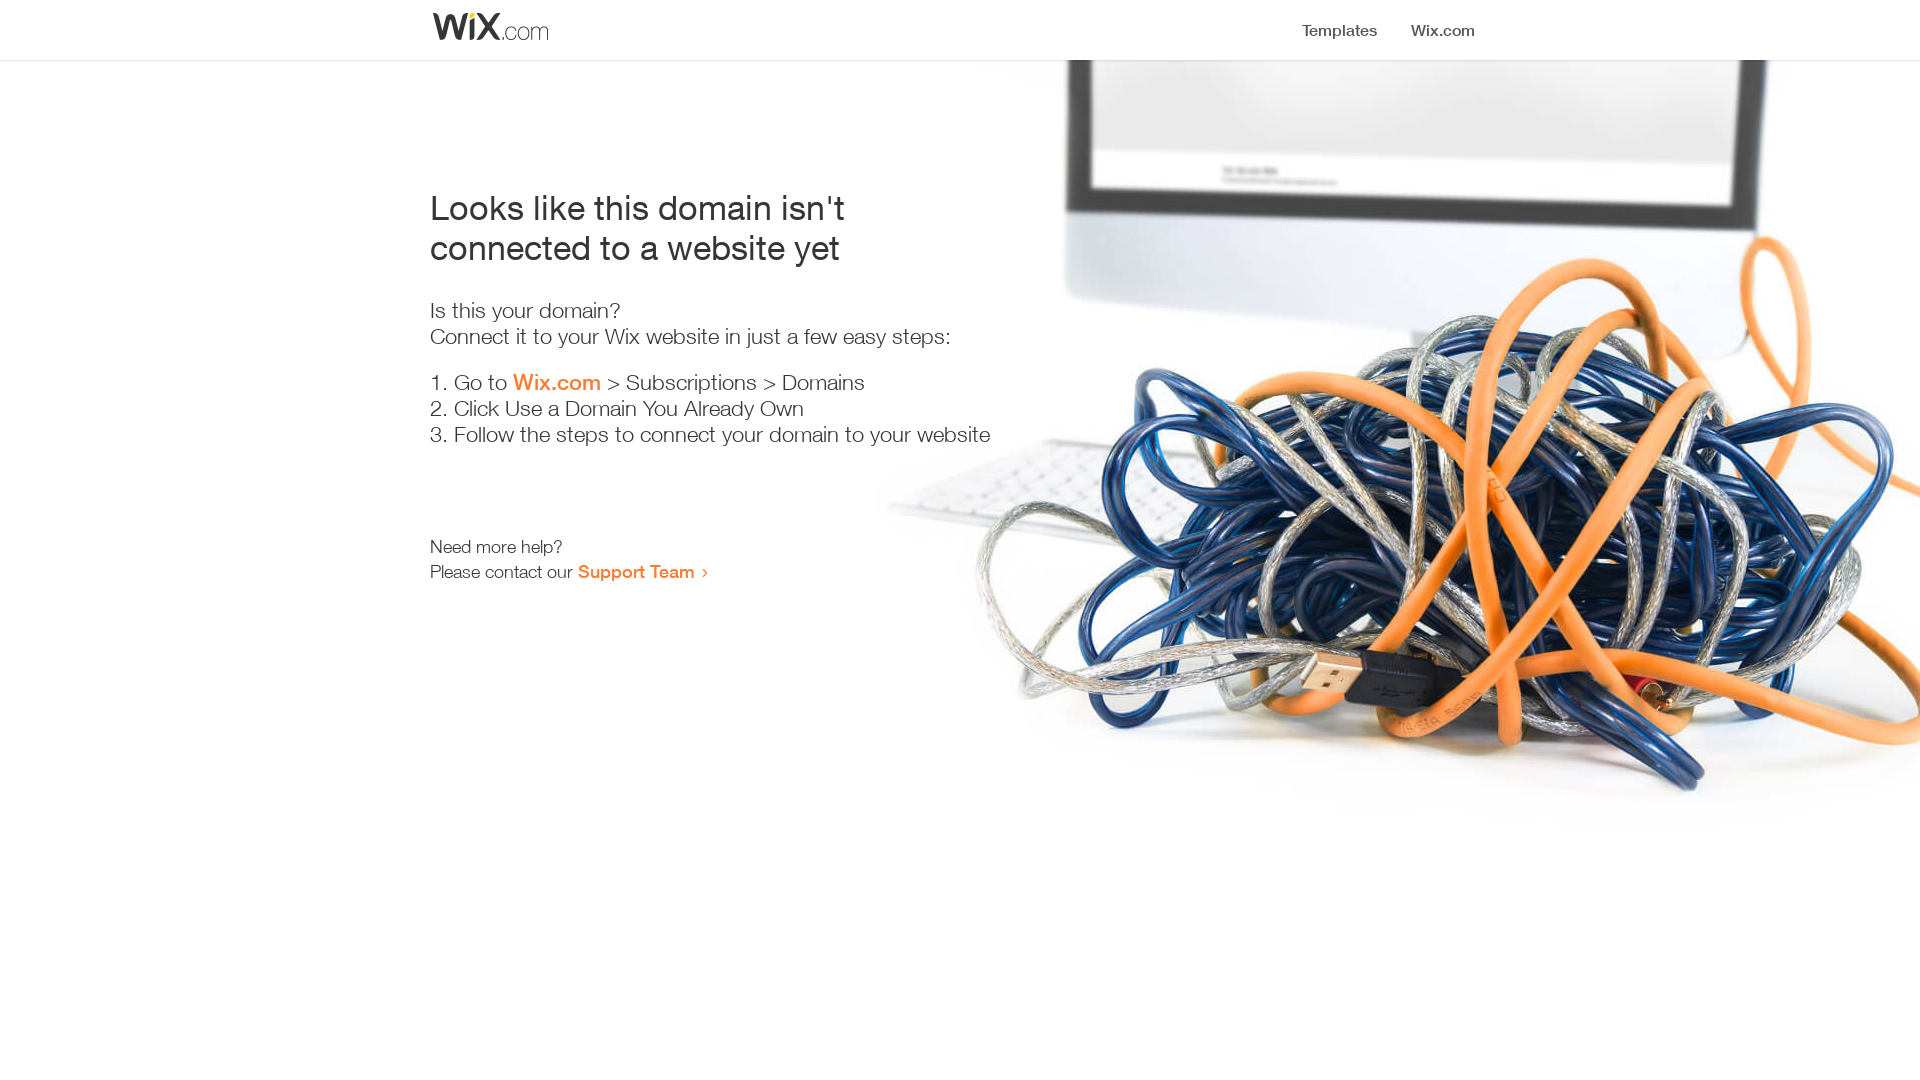 This screenshot has height=1080, width=1920. Describe the element at coordinates (557, 382) in the screenshot. I see `Wix.com` at that location.